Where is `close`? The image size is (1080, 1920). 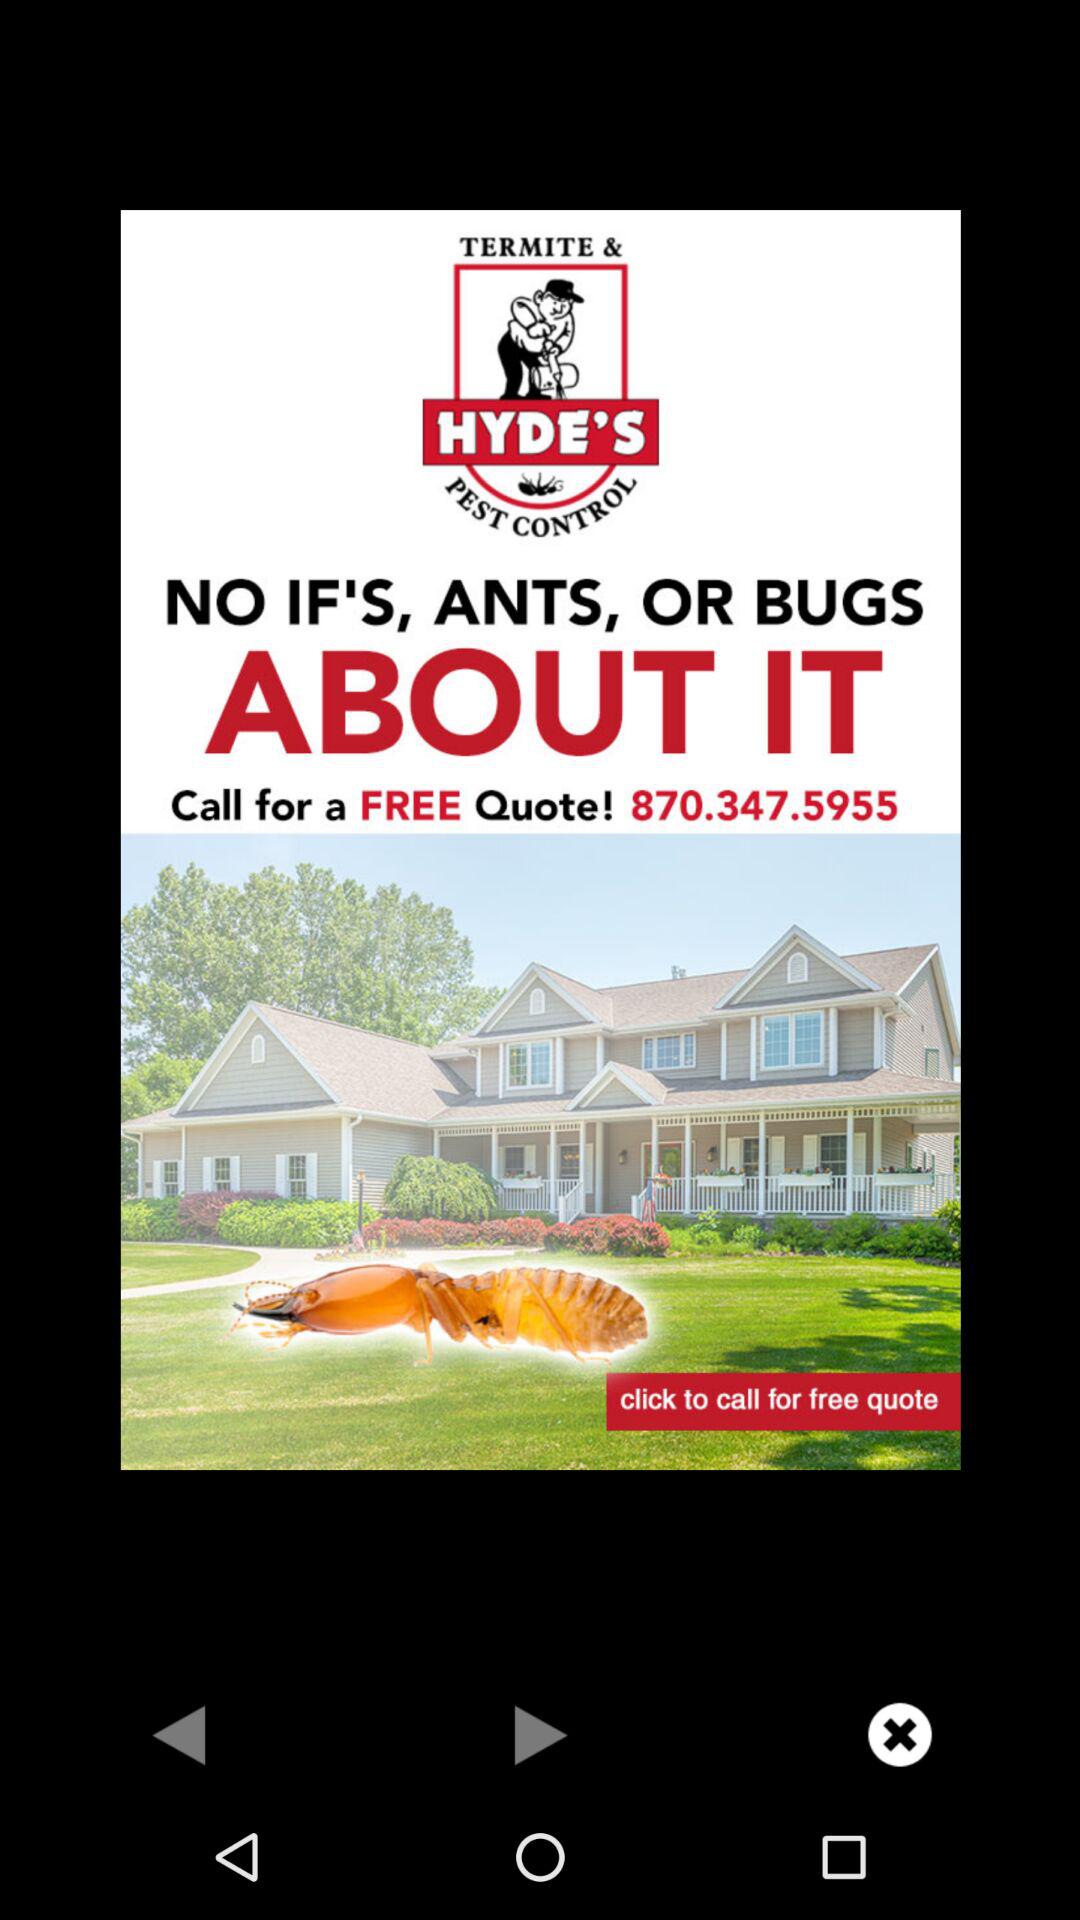
close is located at coordinates (900, 1734).